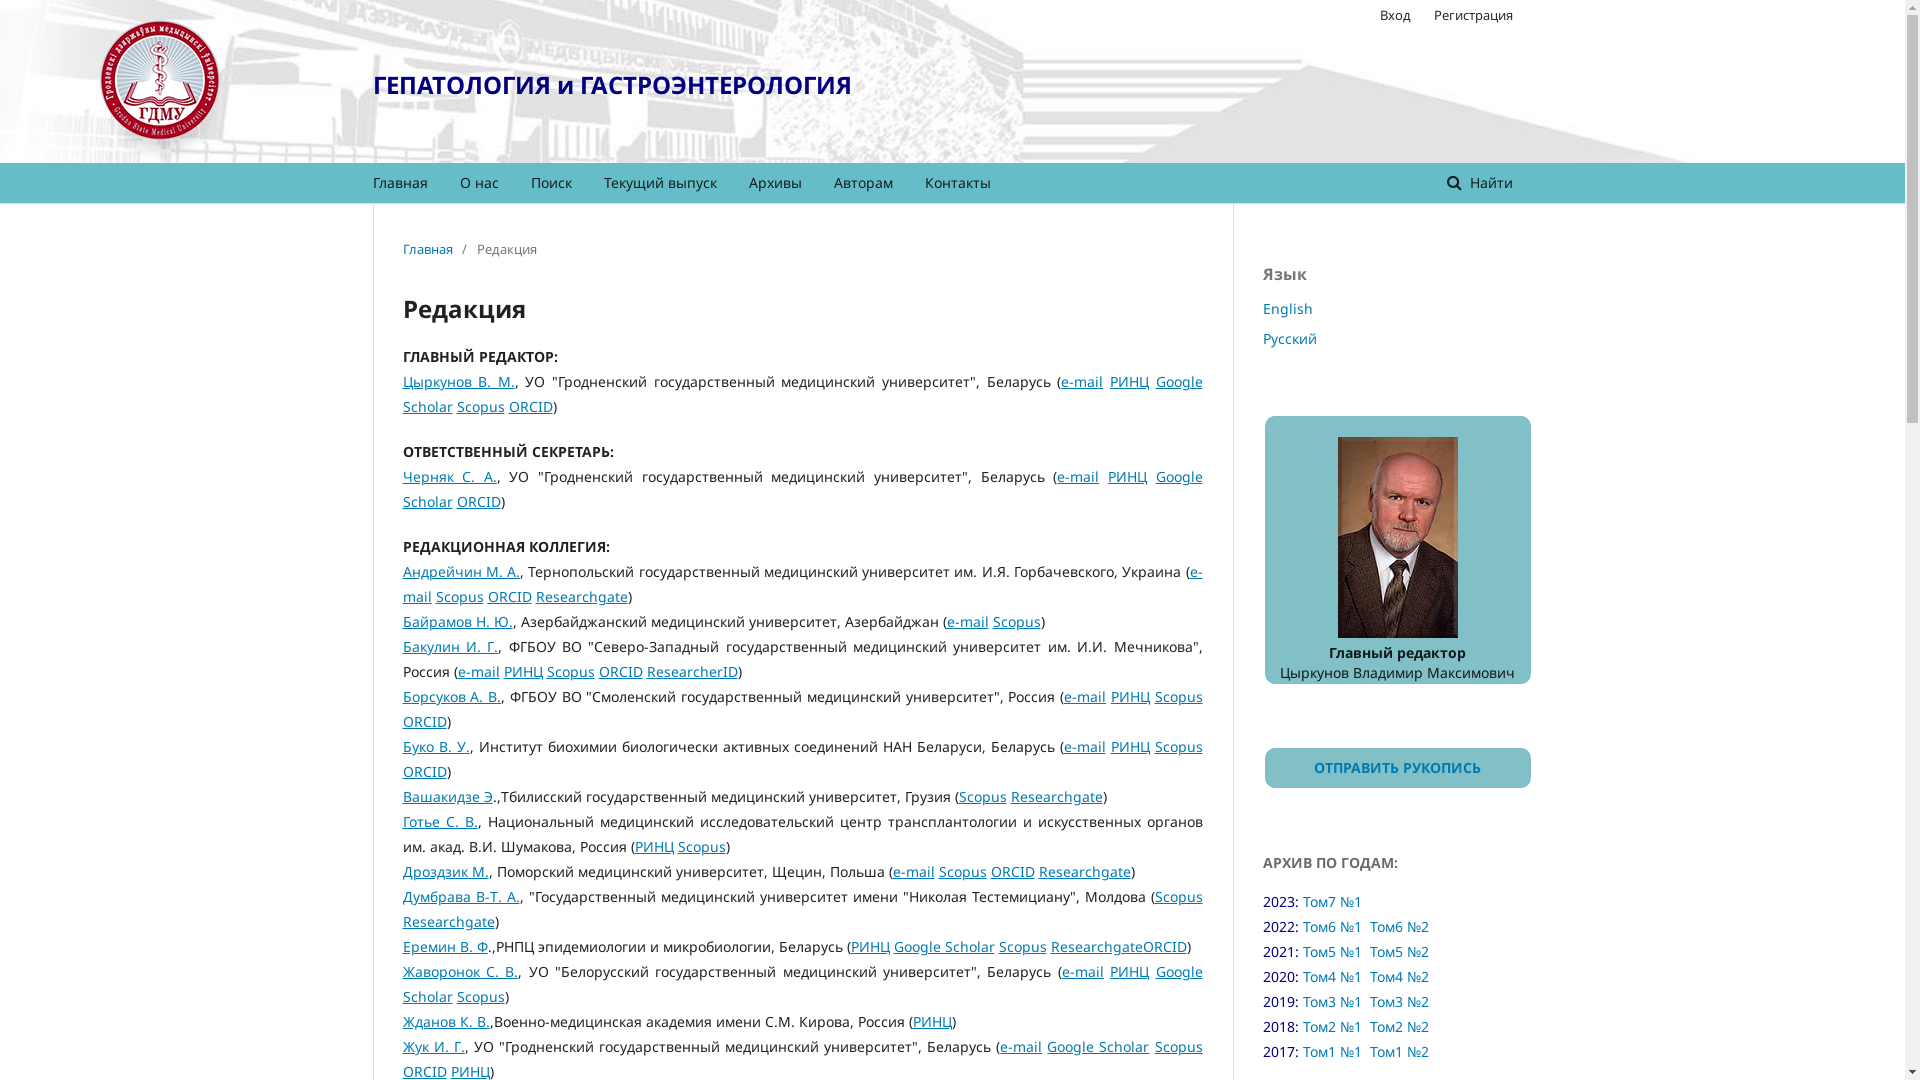  I want to click on e-mail, so click(1083, 972).